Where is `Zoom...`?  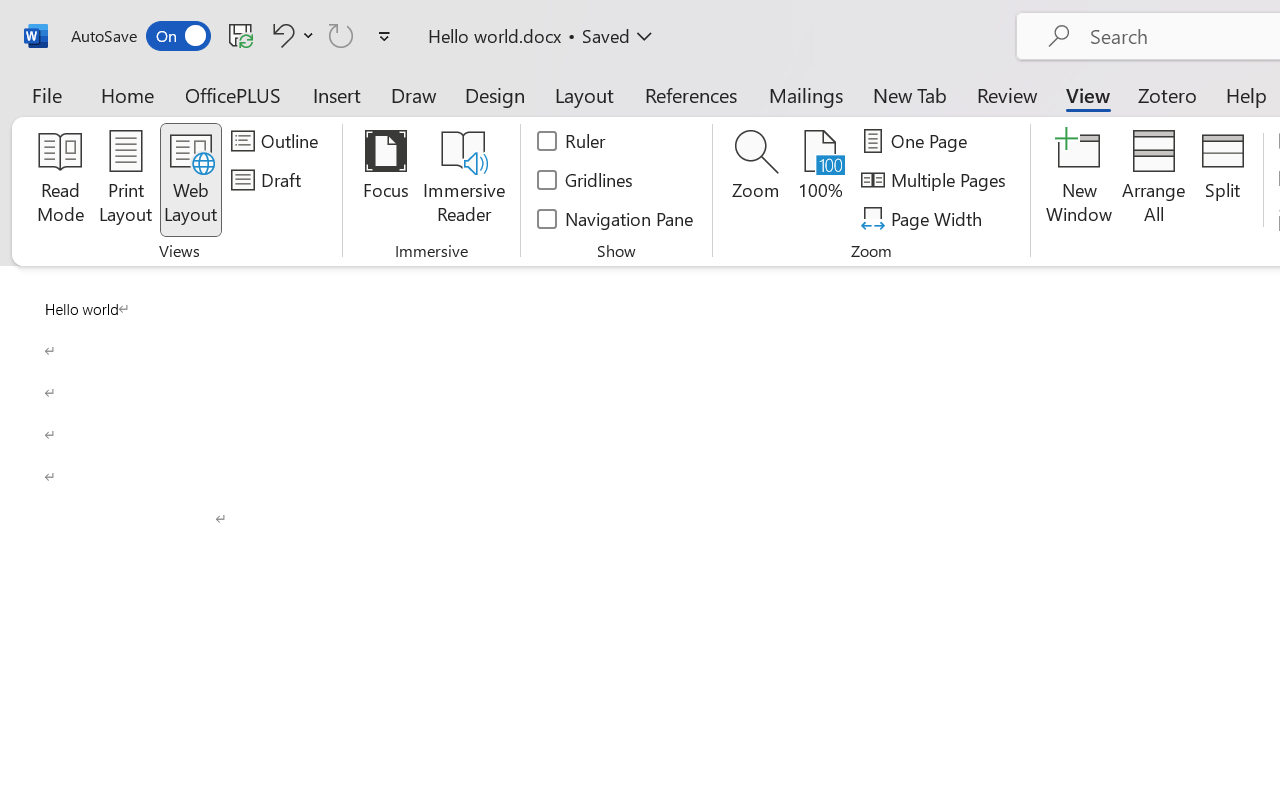
Zoom... is located at coordinates (756, 180).